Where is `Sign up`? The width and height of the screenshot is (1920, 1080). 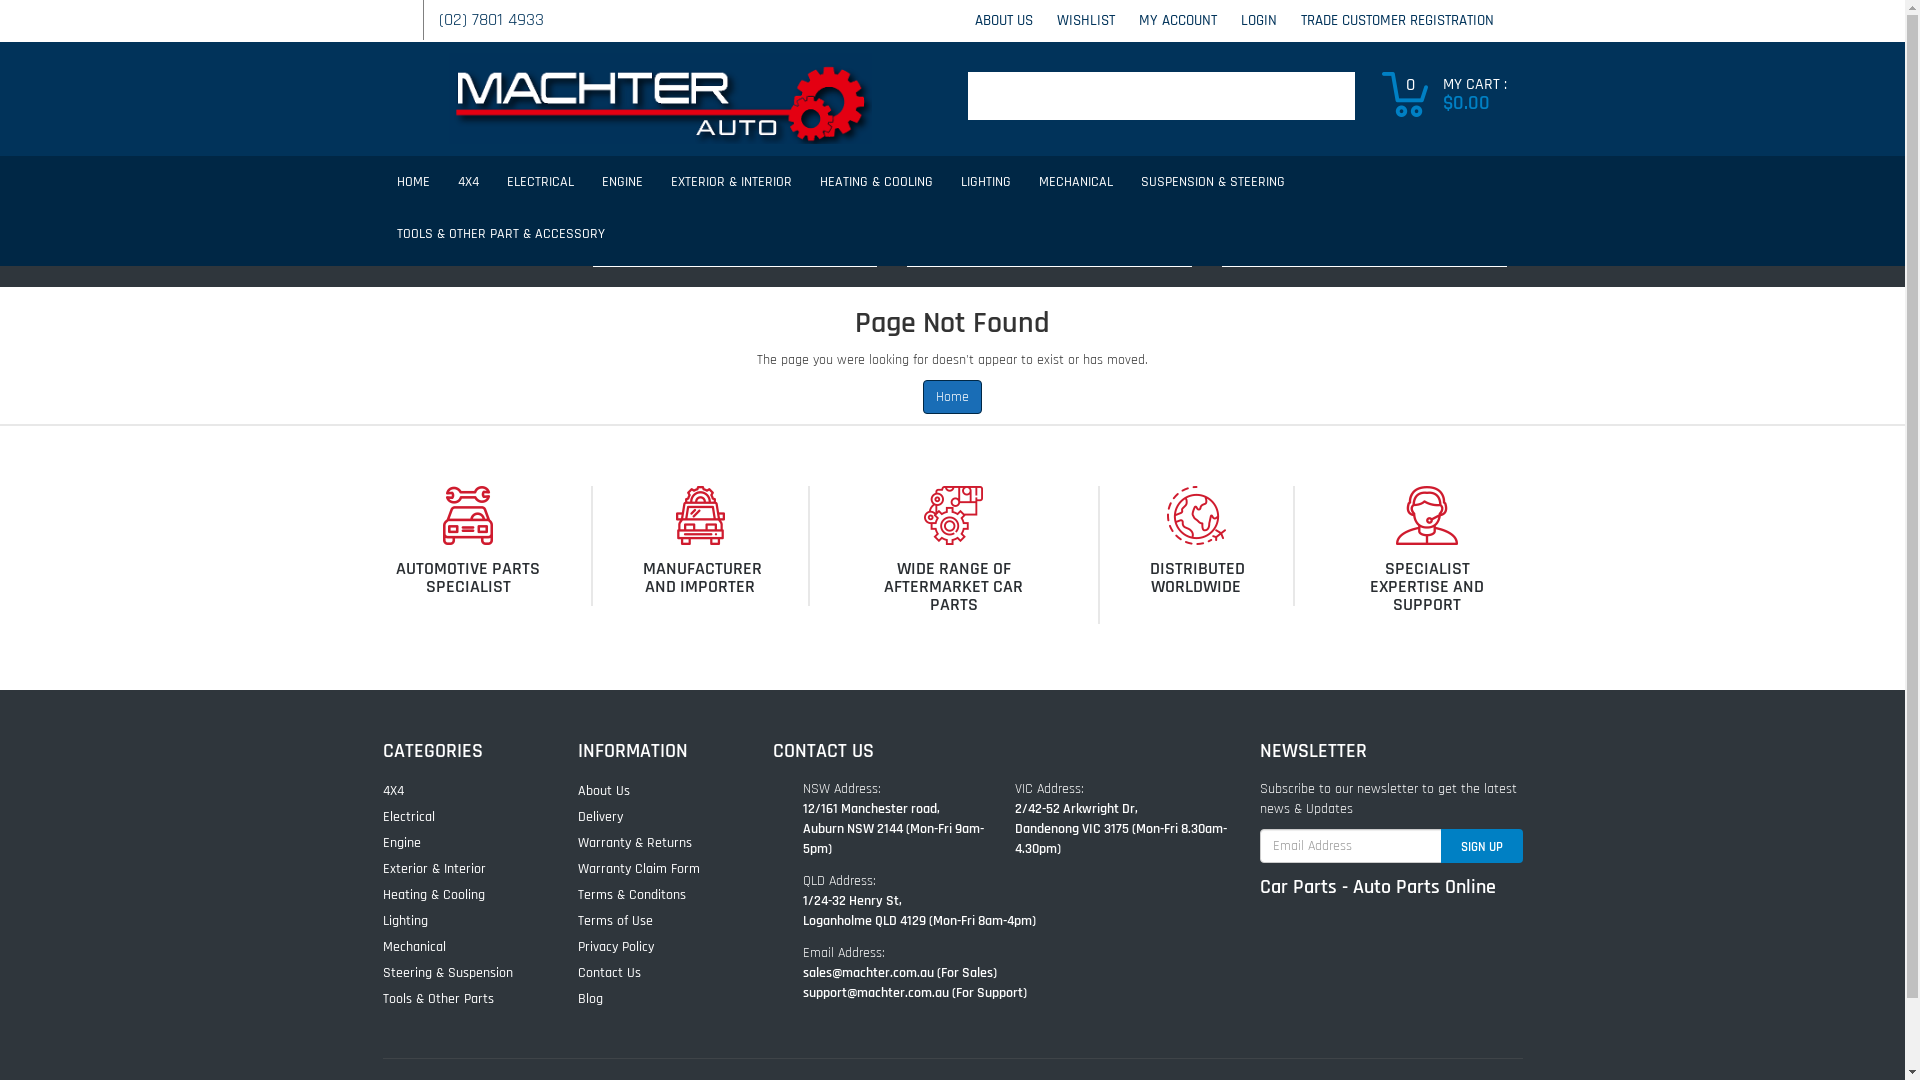 Sign up is located at coordinates (1481, 846).